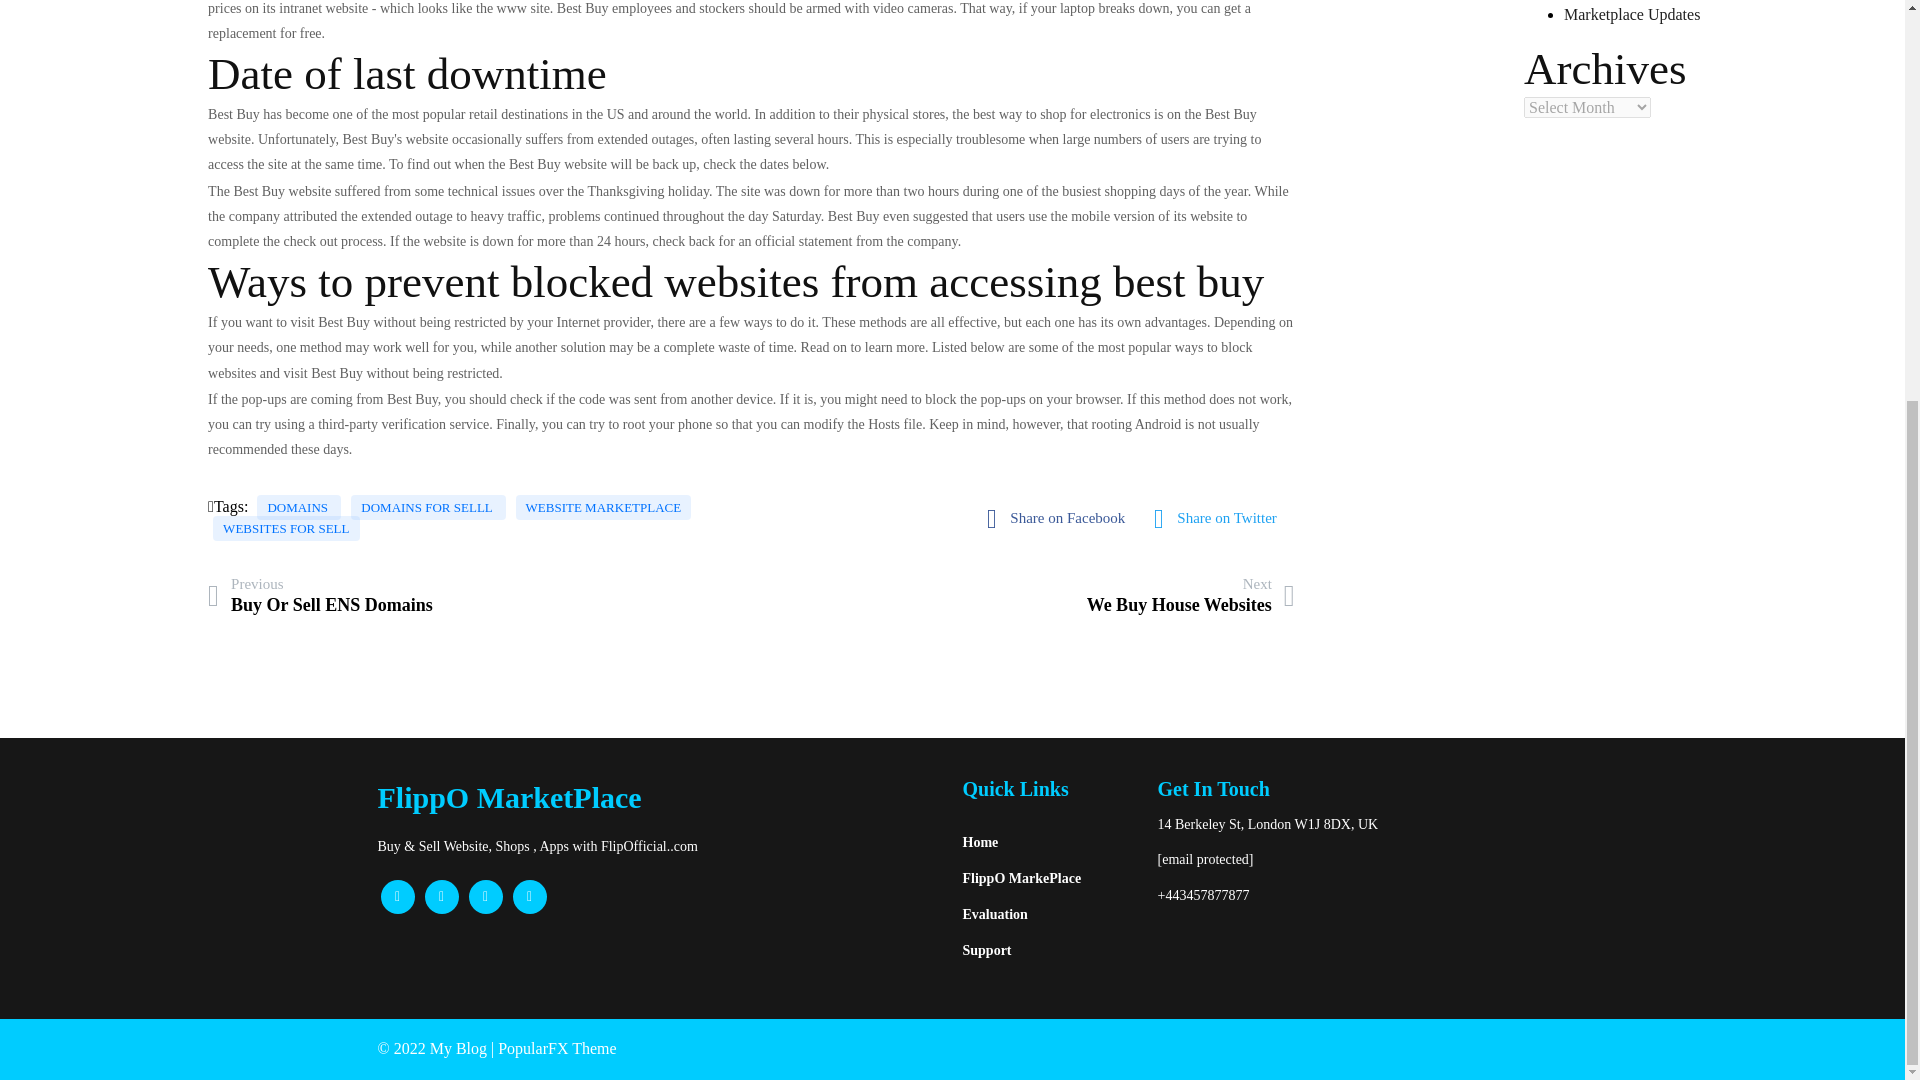  Describe the element at coordinates (320, 596) in the screenshot. I see `WEBSITE MARKETPLACE` at that location.